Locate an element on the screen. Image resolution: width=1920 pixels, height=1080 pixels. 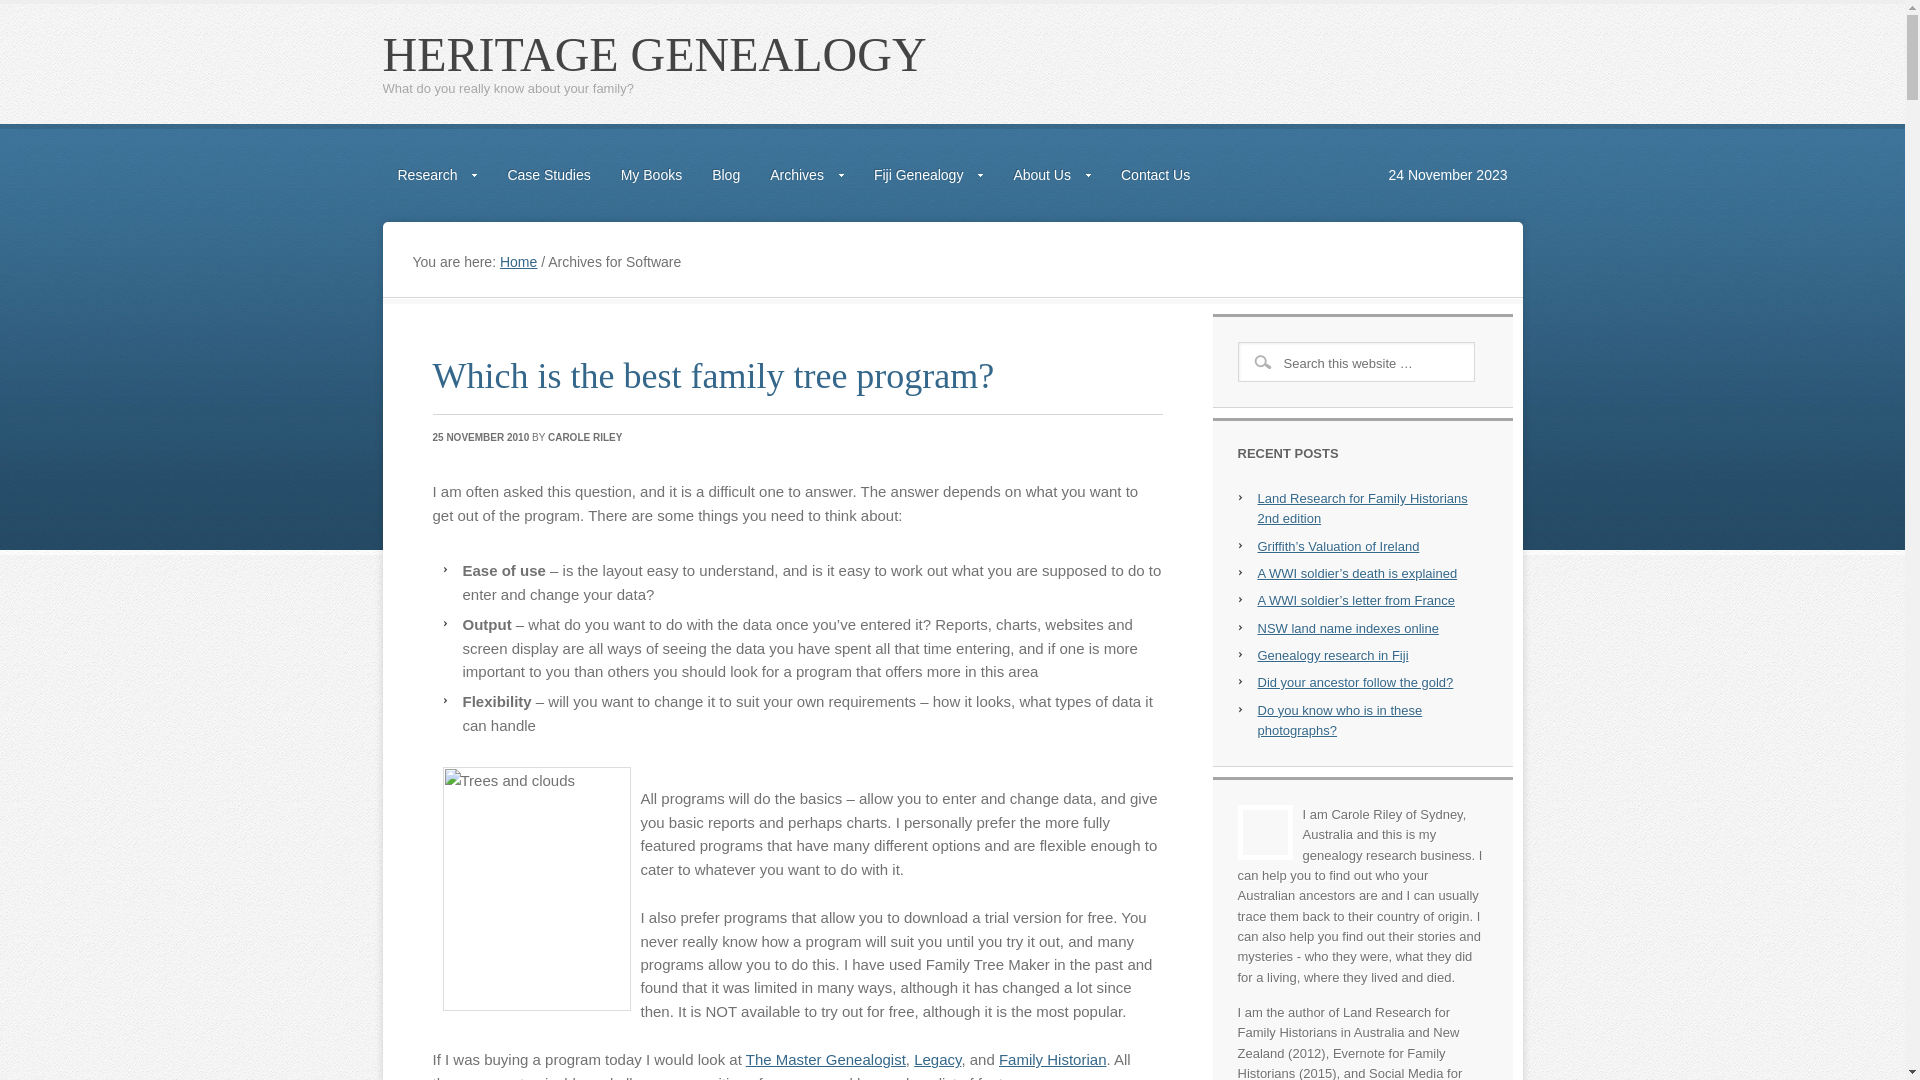
Search is located at coordinates (34, 17).